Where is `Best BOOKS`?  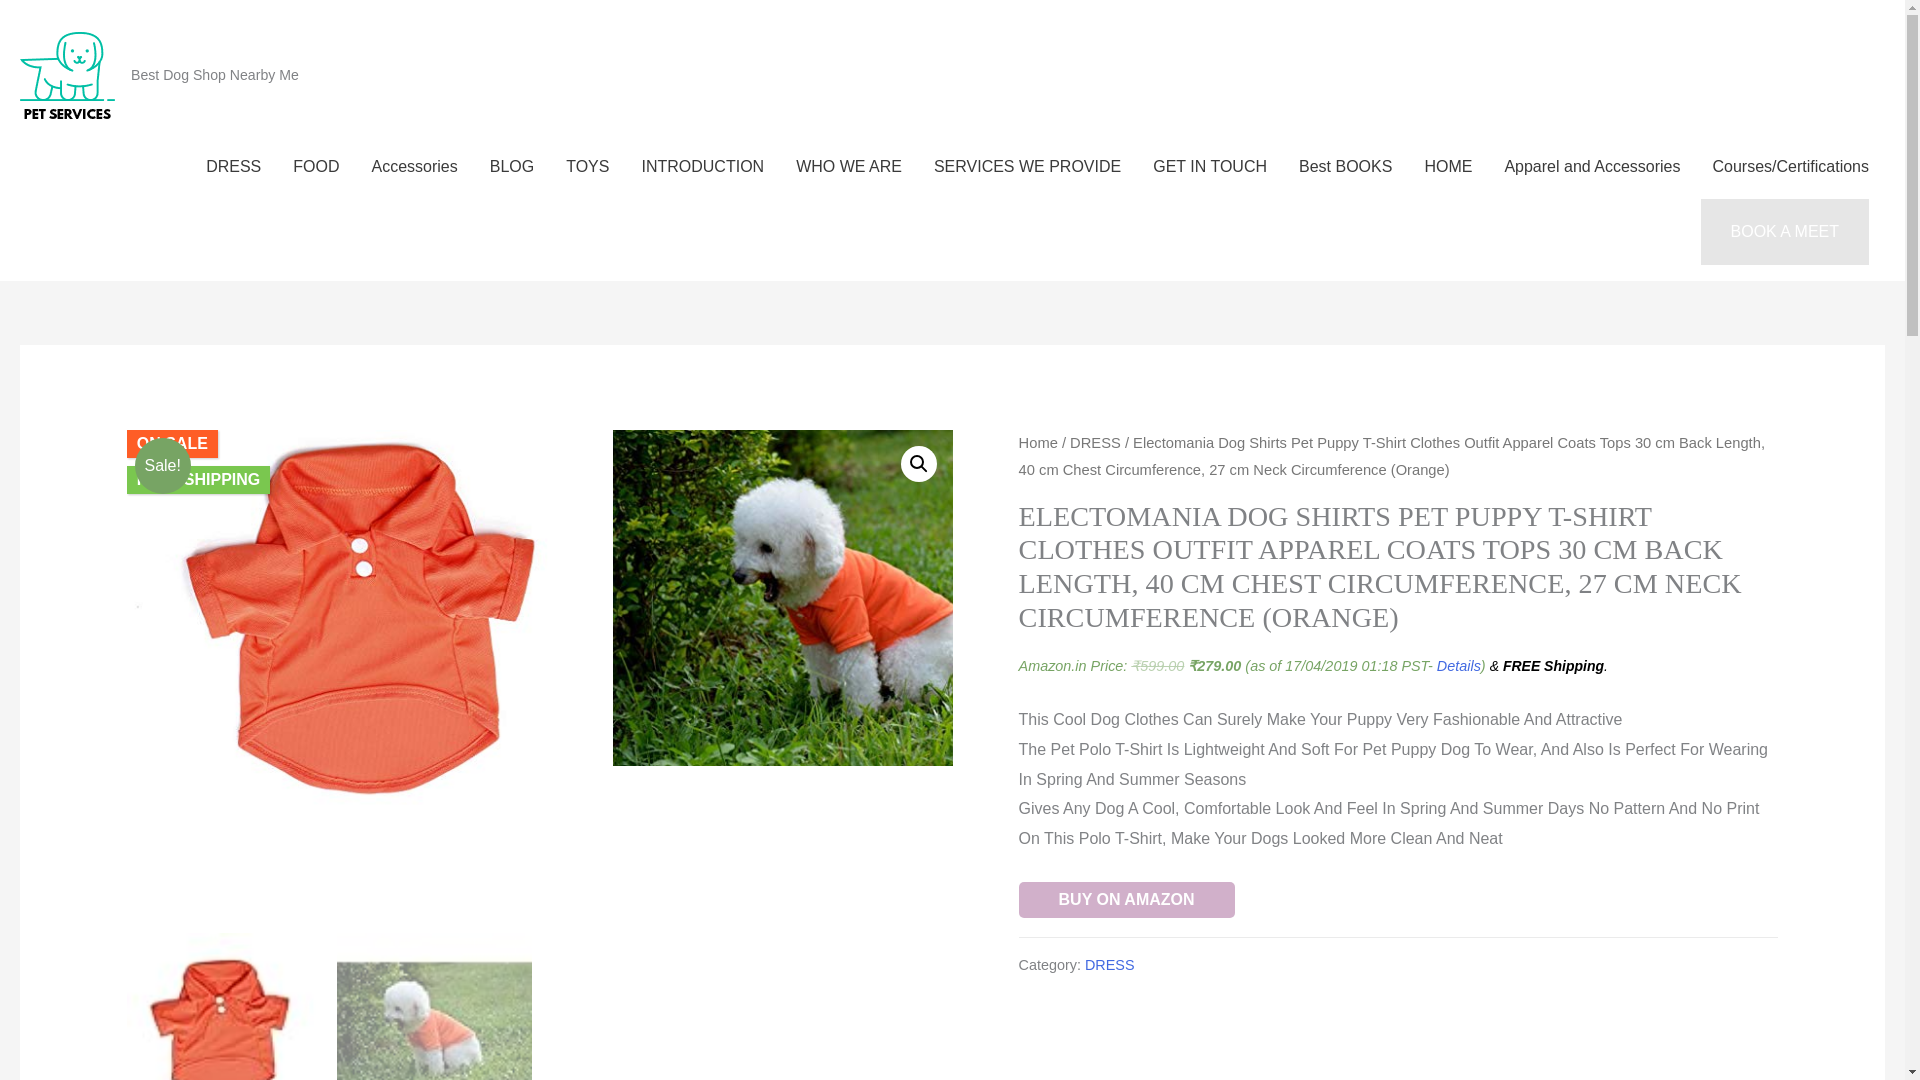
Best BOOKS is located at coordinates (1344, 166).